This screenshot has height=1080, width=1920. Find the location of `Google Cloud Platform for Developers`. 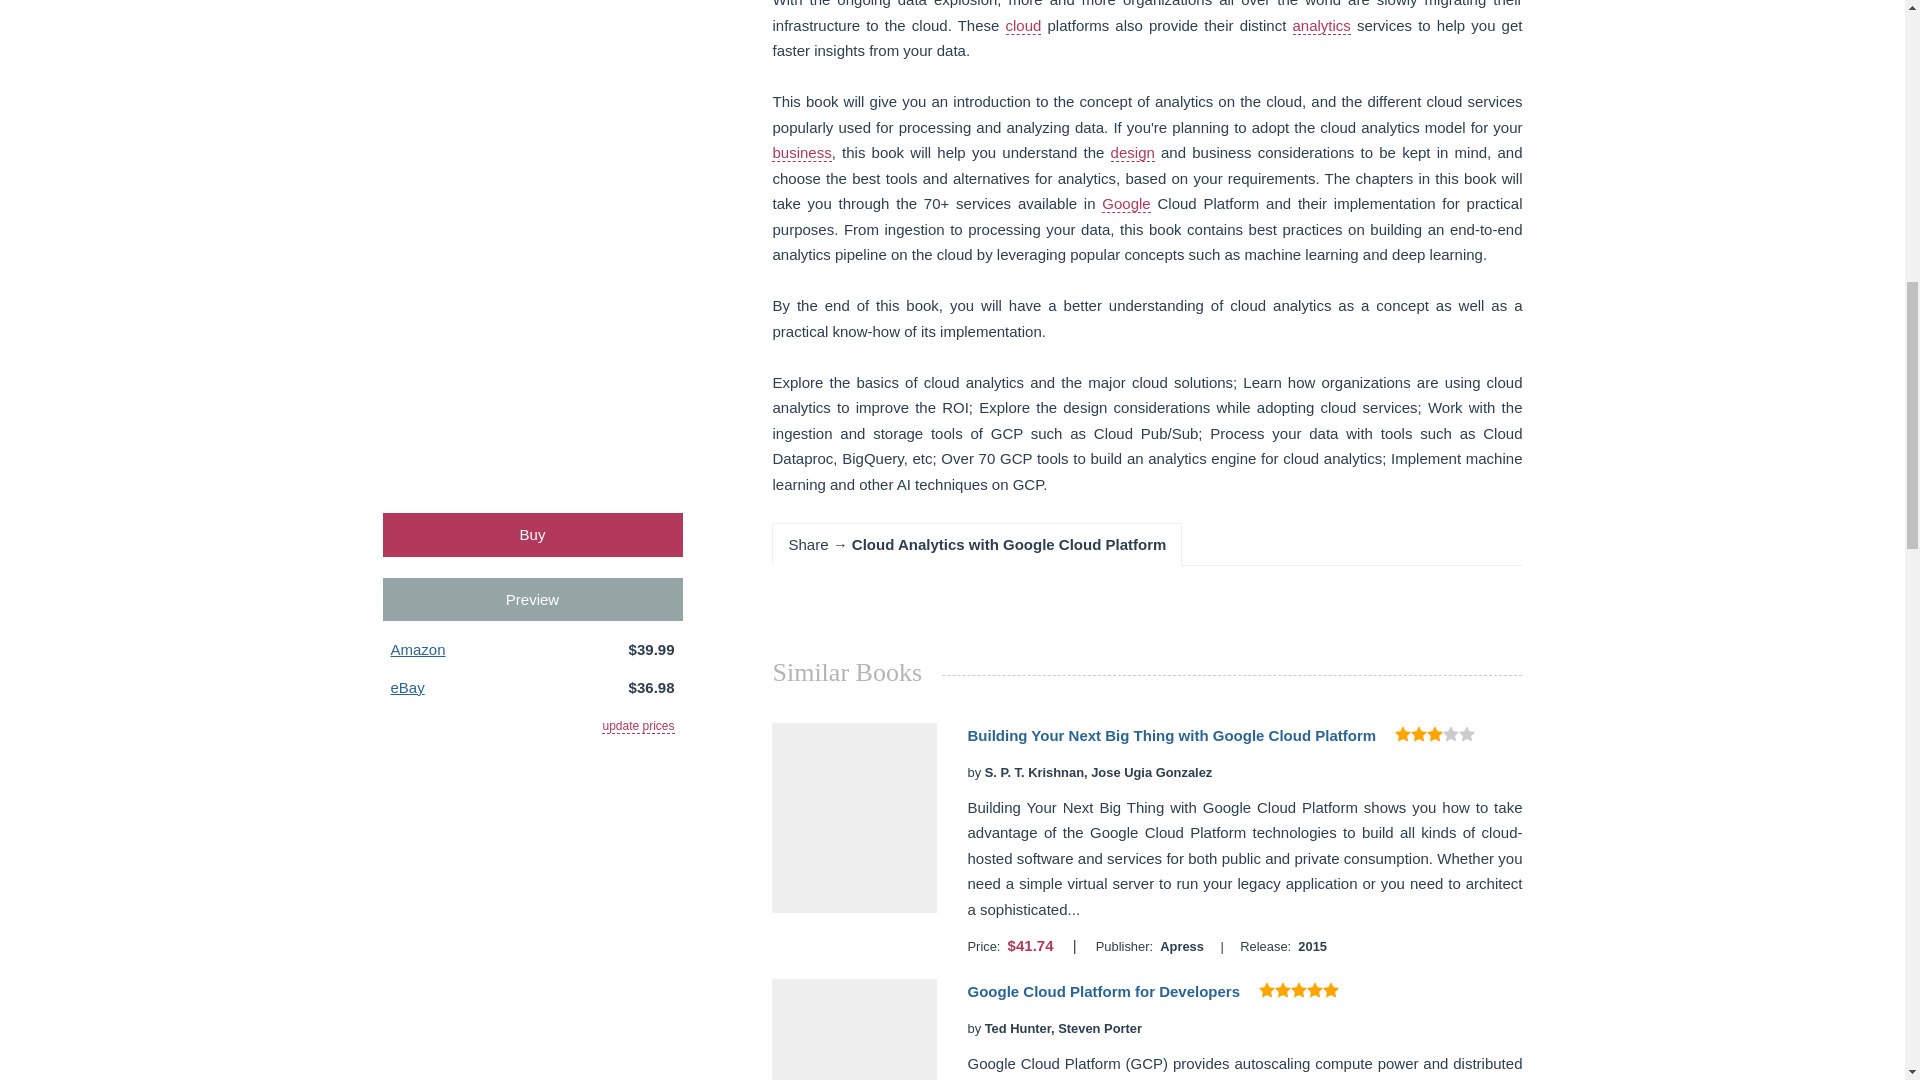

Google Cloud Platform for Developers is located at coordinates (1104, 991).